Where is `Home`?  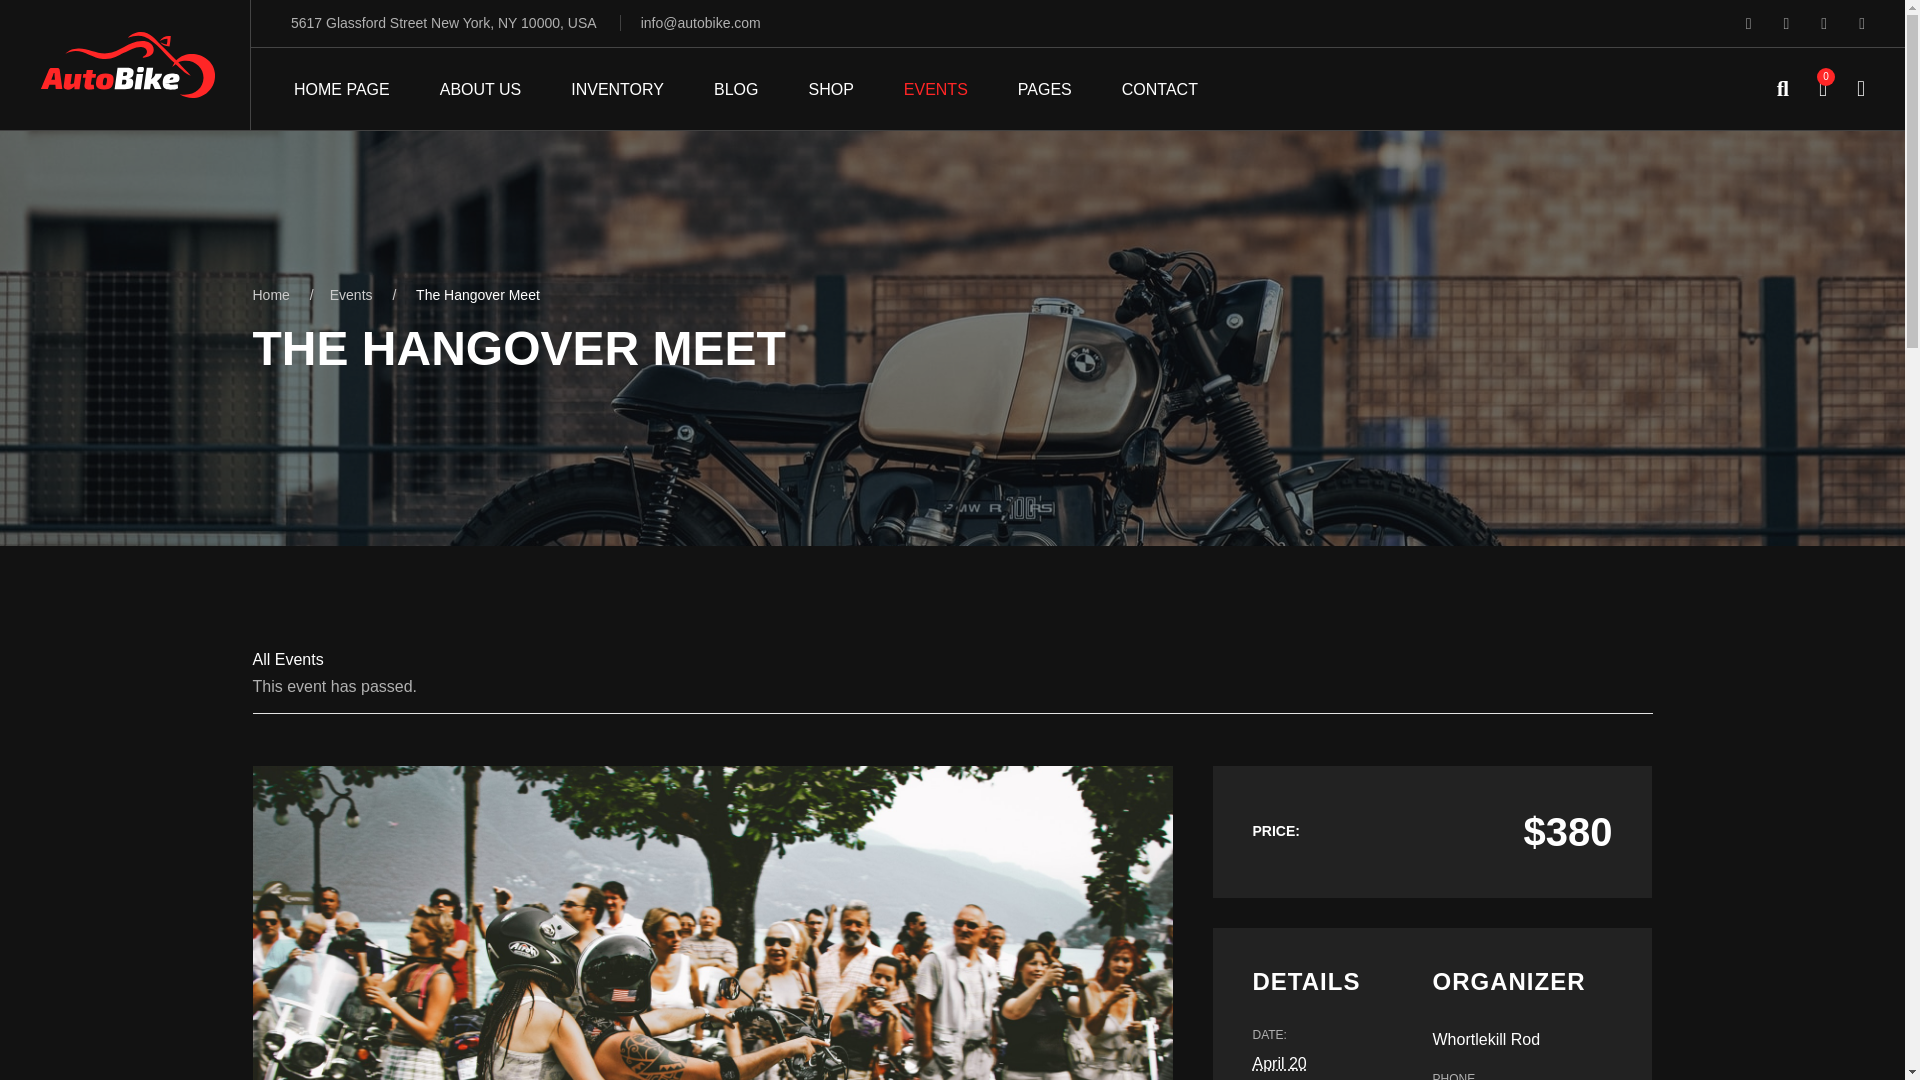
Home is located at coordinates (270, 295).